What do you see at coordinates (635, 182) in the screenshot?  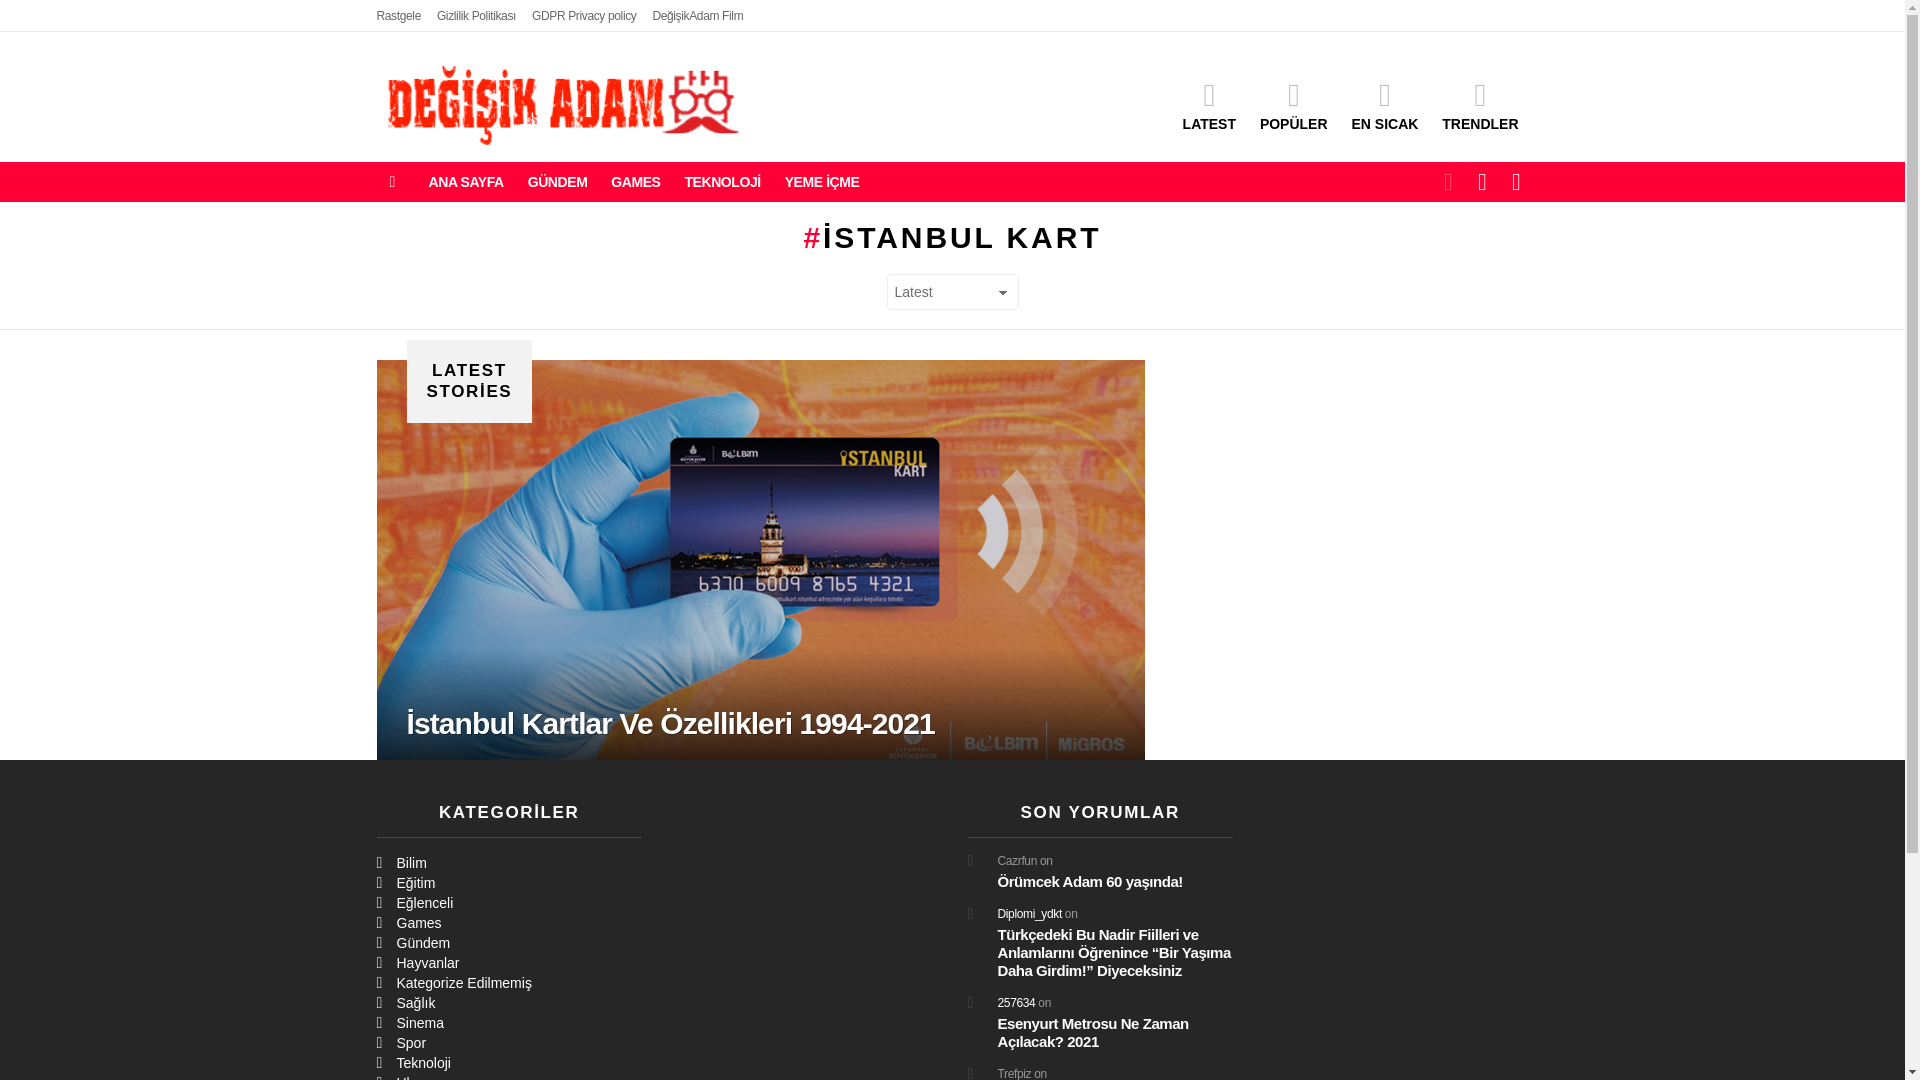 I see `GAMES` at bounding box center [635, 182].